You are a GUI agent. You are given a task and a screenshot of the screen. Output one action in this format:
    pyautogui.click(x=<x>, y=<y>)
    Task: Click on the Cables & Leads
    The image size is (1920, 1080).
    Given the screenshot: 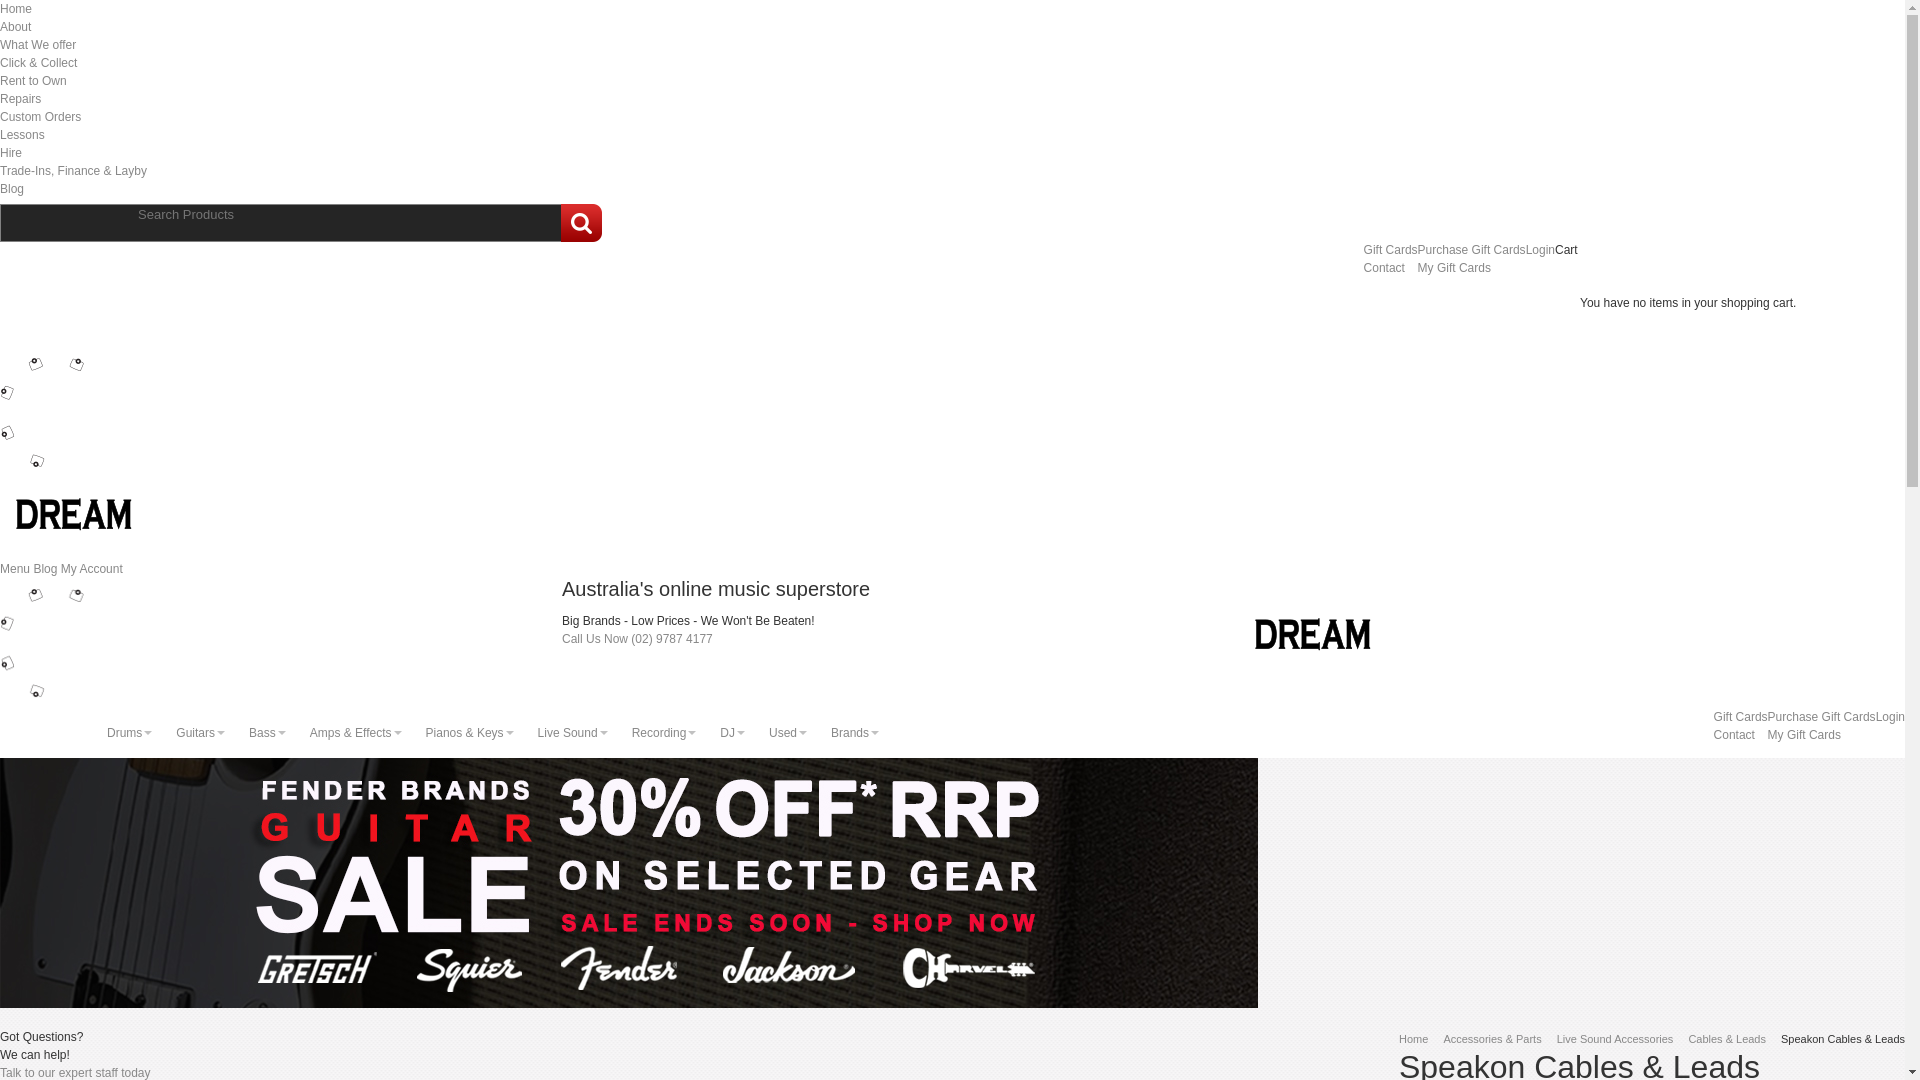 What is the action you would take?
    pyautogui.click(x=1727, y=1039)
    